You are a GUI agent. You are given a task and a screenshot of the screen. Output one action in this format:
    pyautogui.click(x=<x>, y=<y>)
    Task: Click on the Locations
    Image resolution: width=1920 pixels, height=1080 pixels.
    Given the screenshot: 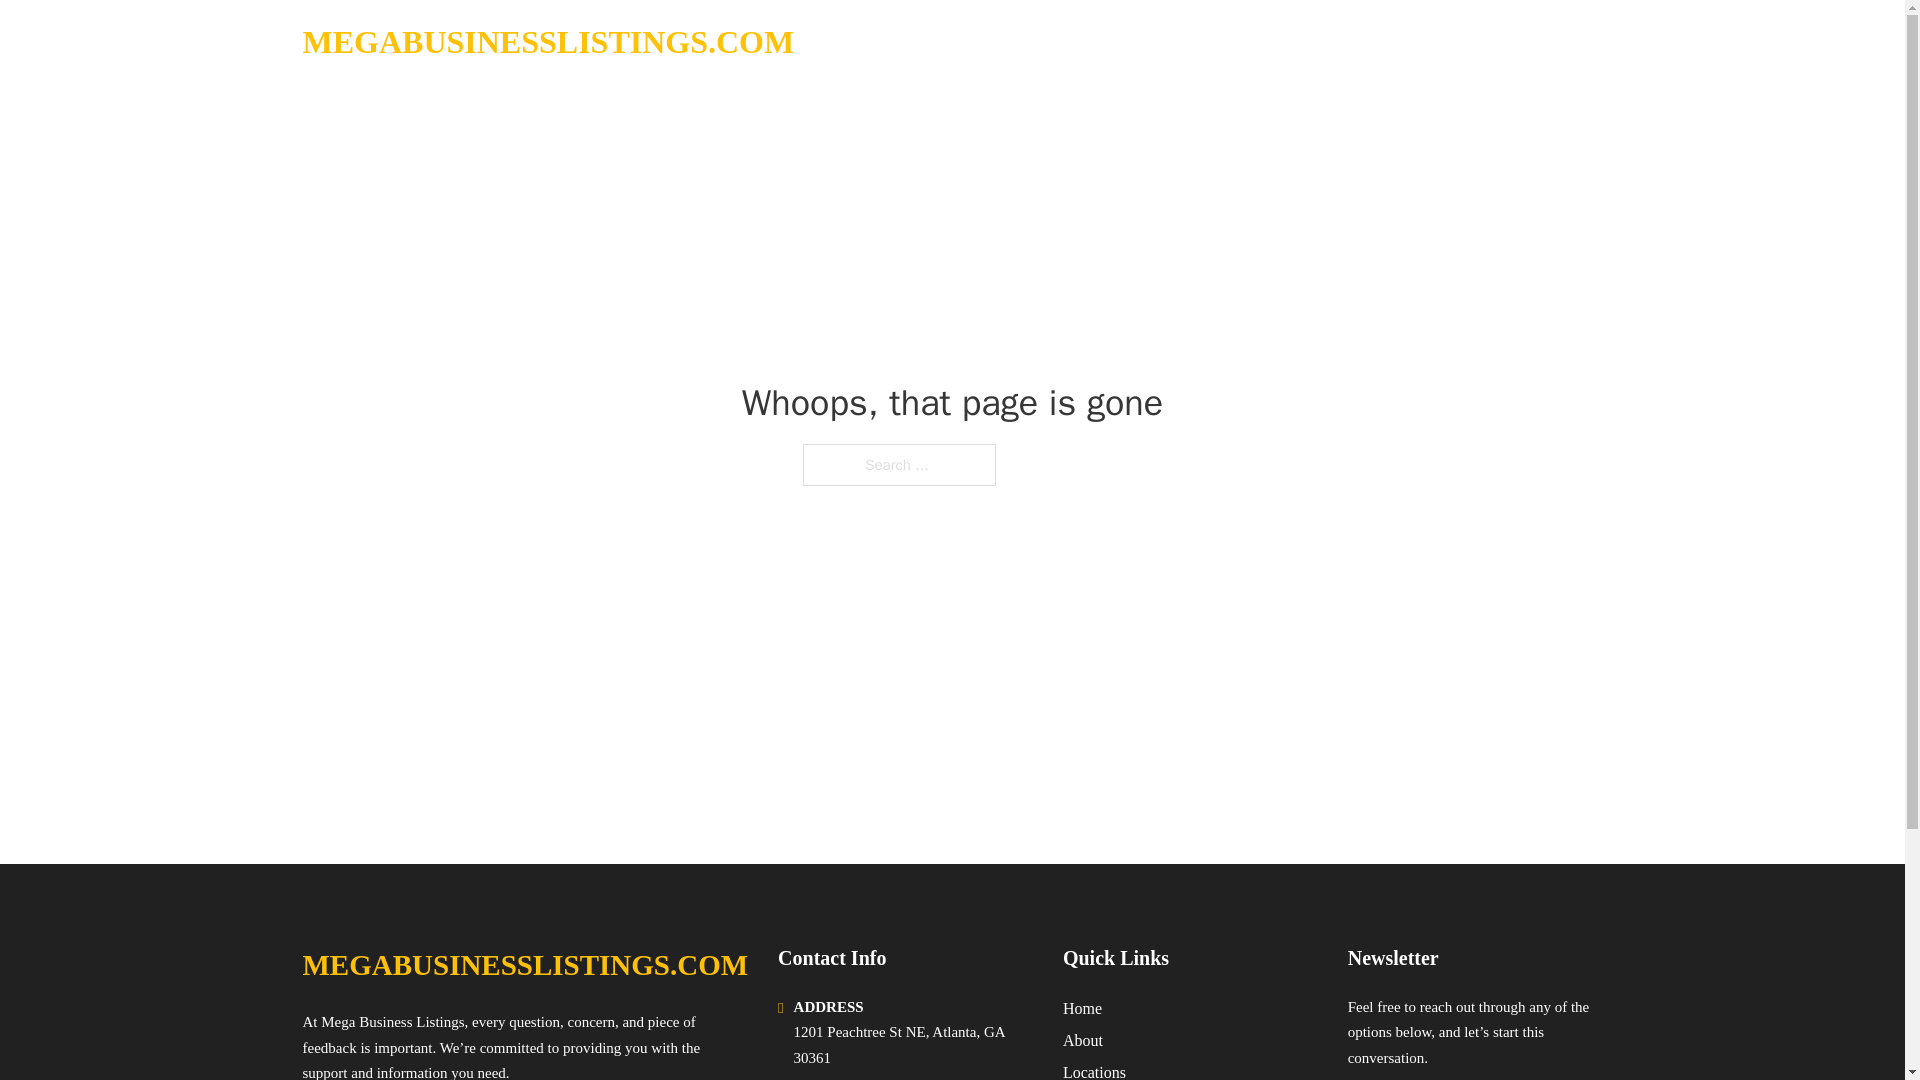 What is the action you would take?
    pyautogui.click(x=1094, y=1070)
    